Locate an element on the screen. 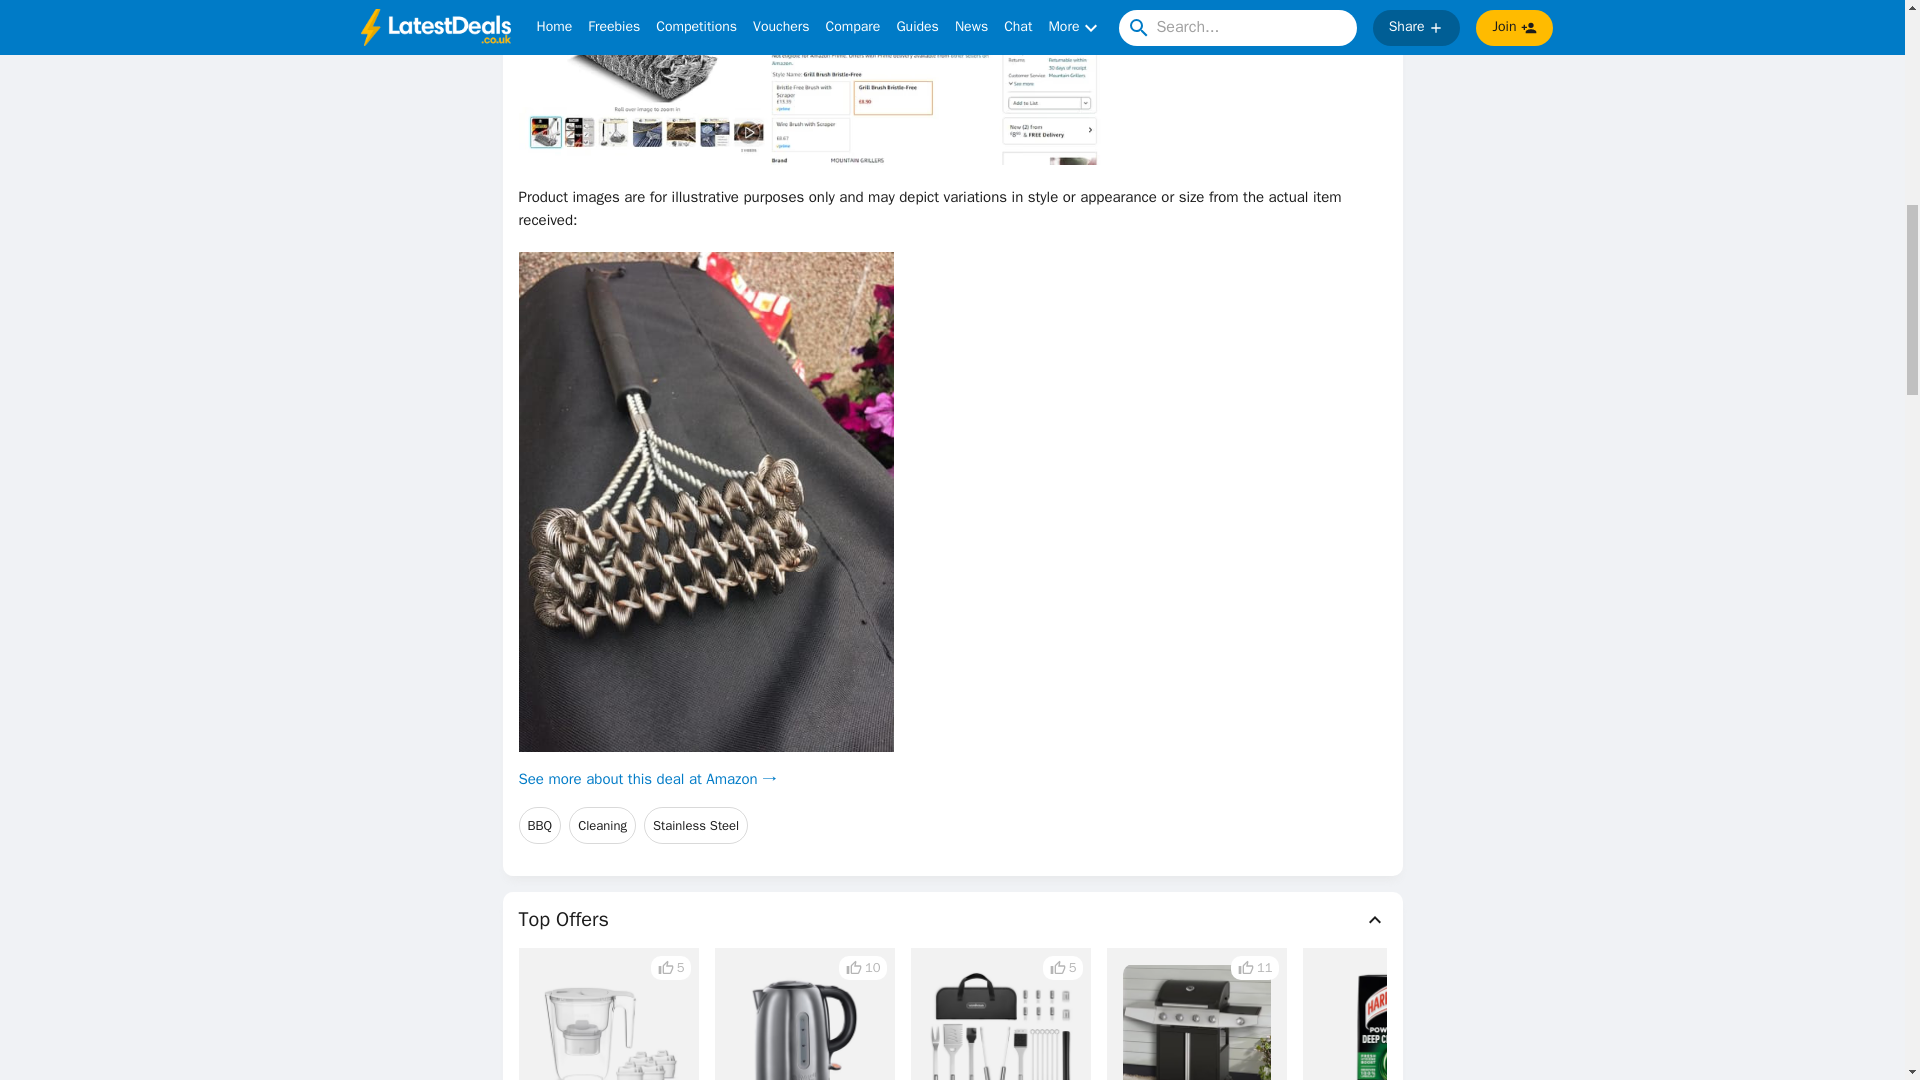 The height and width of the screenshot is (1080, 1920). Stainless Steel is located at coordinates (696, 824).